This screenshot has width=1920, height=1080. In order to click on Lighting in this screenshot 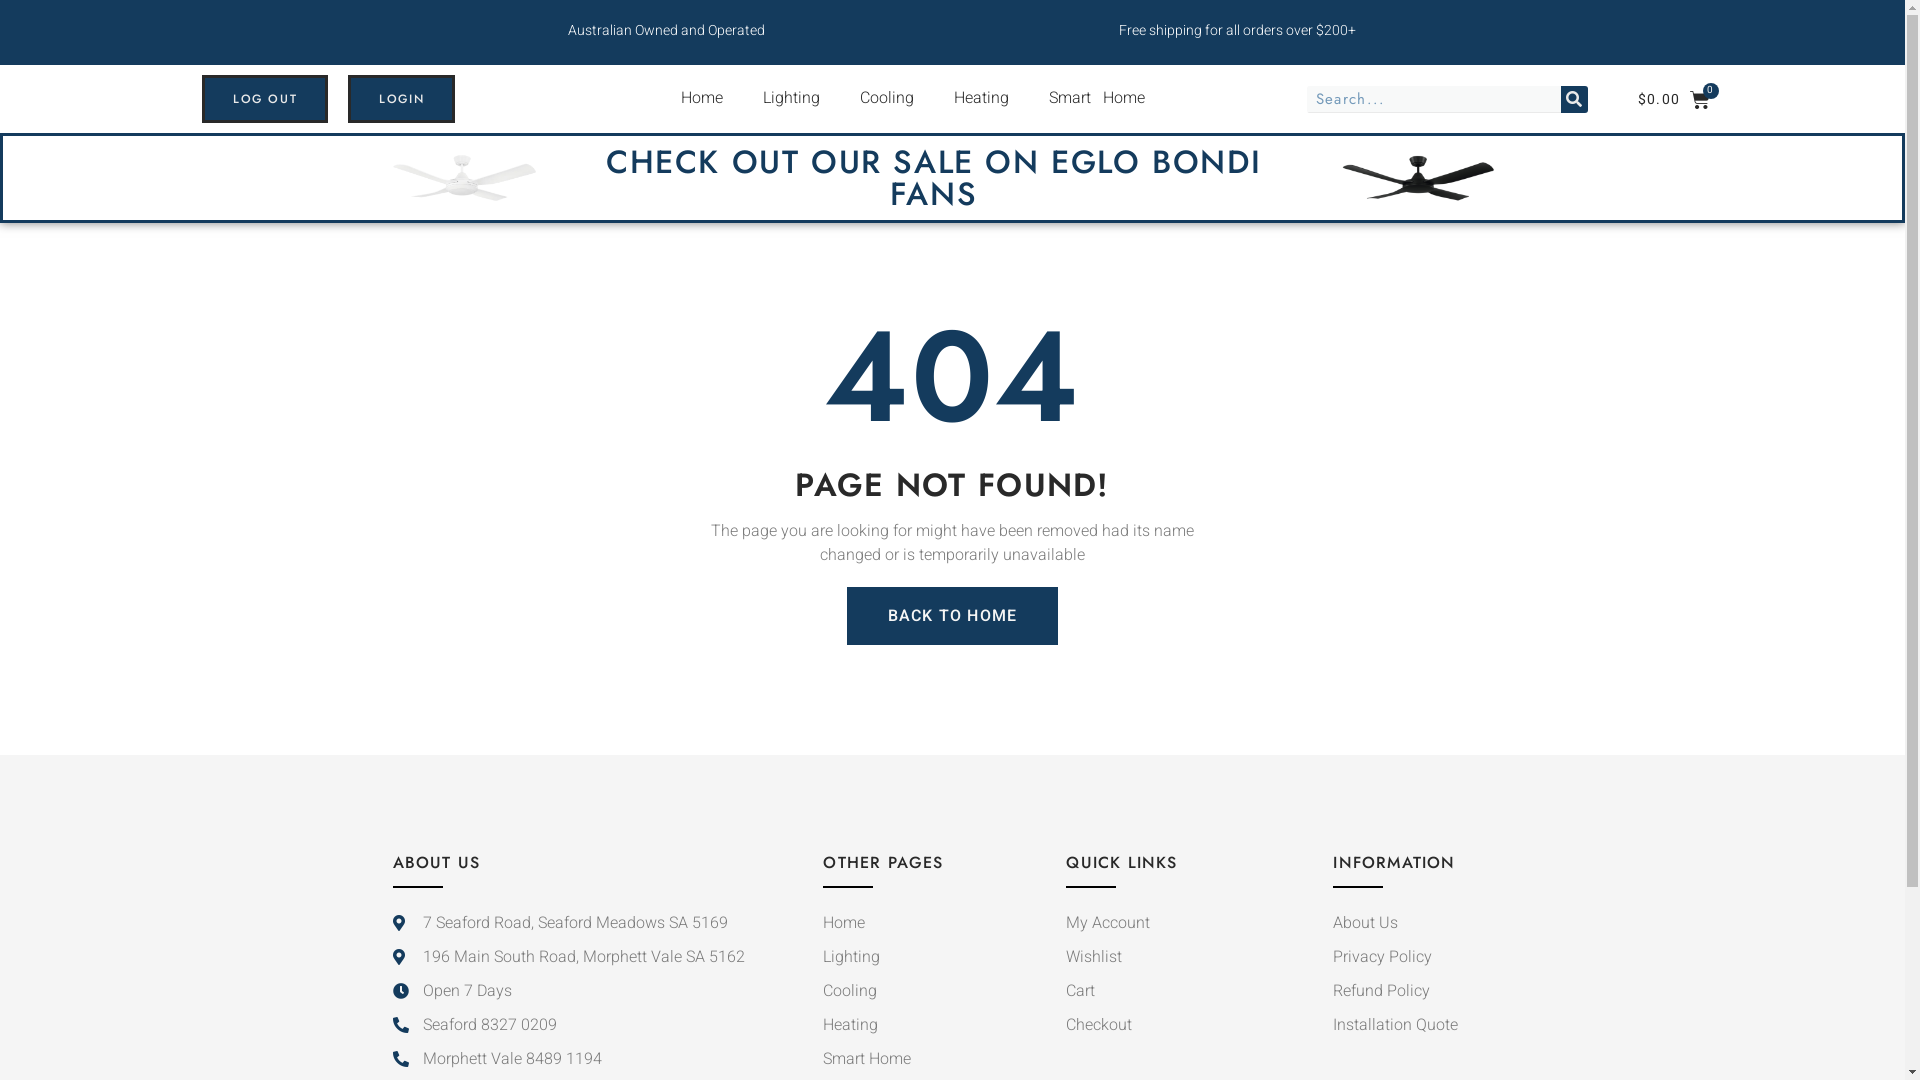, I will do `click(934, 957)`.